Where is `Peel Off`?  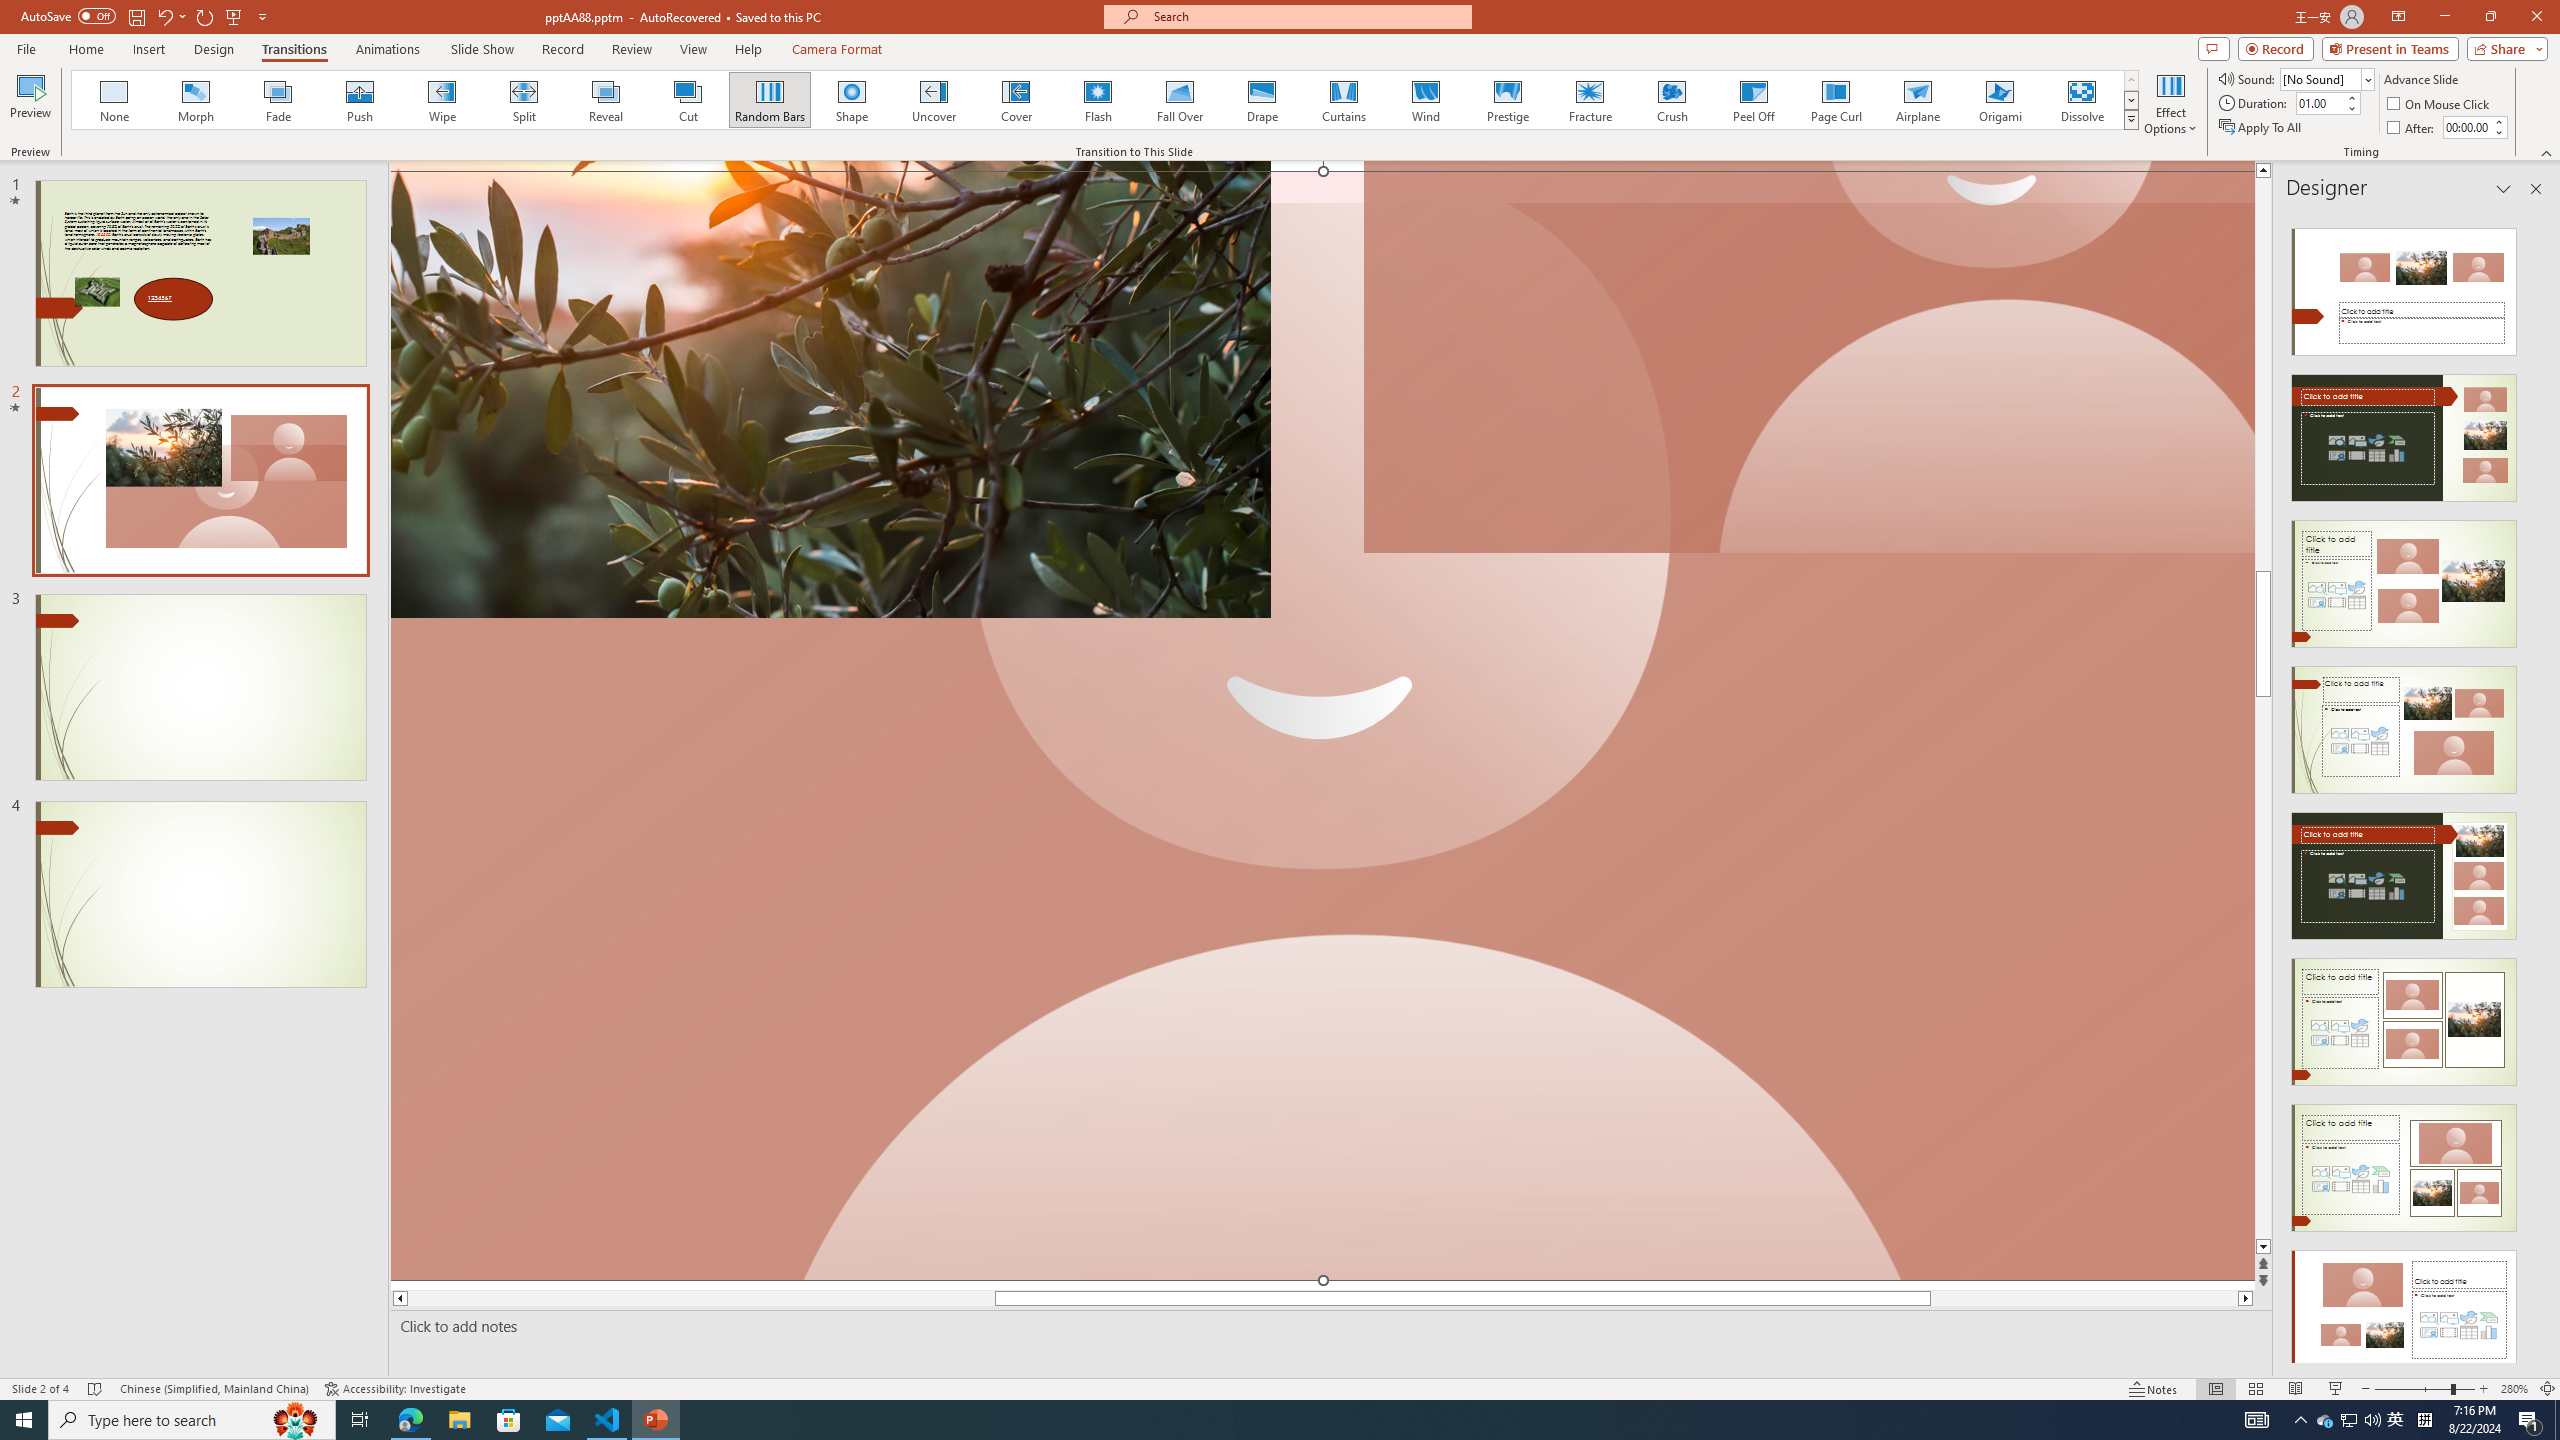
Peel Off is located at coordinates (1753, 100).